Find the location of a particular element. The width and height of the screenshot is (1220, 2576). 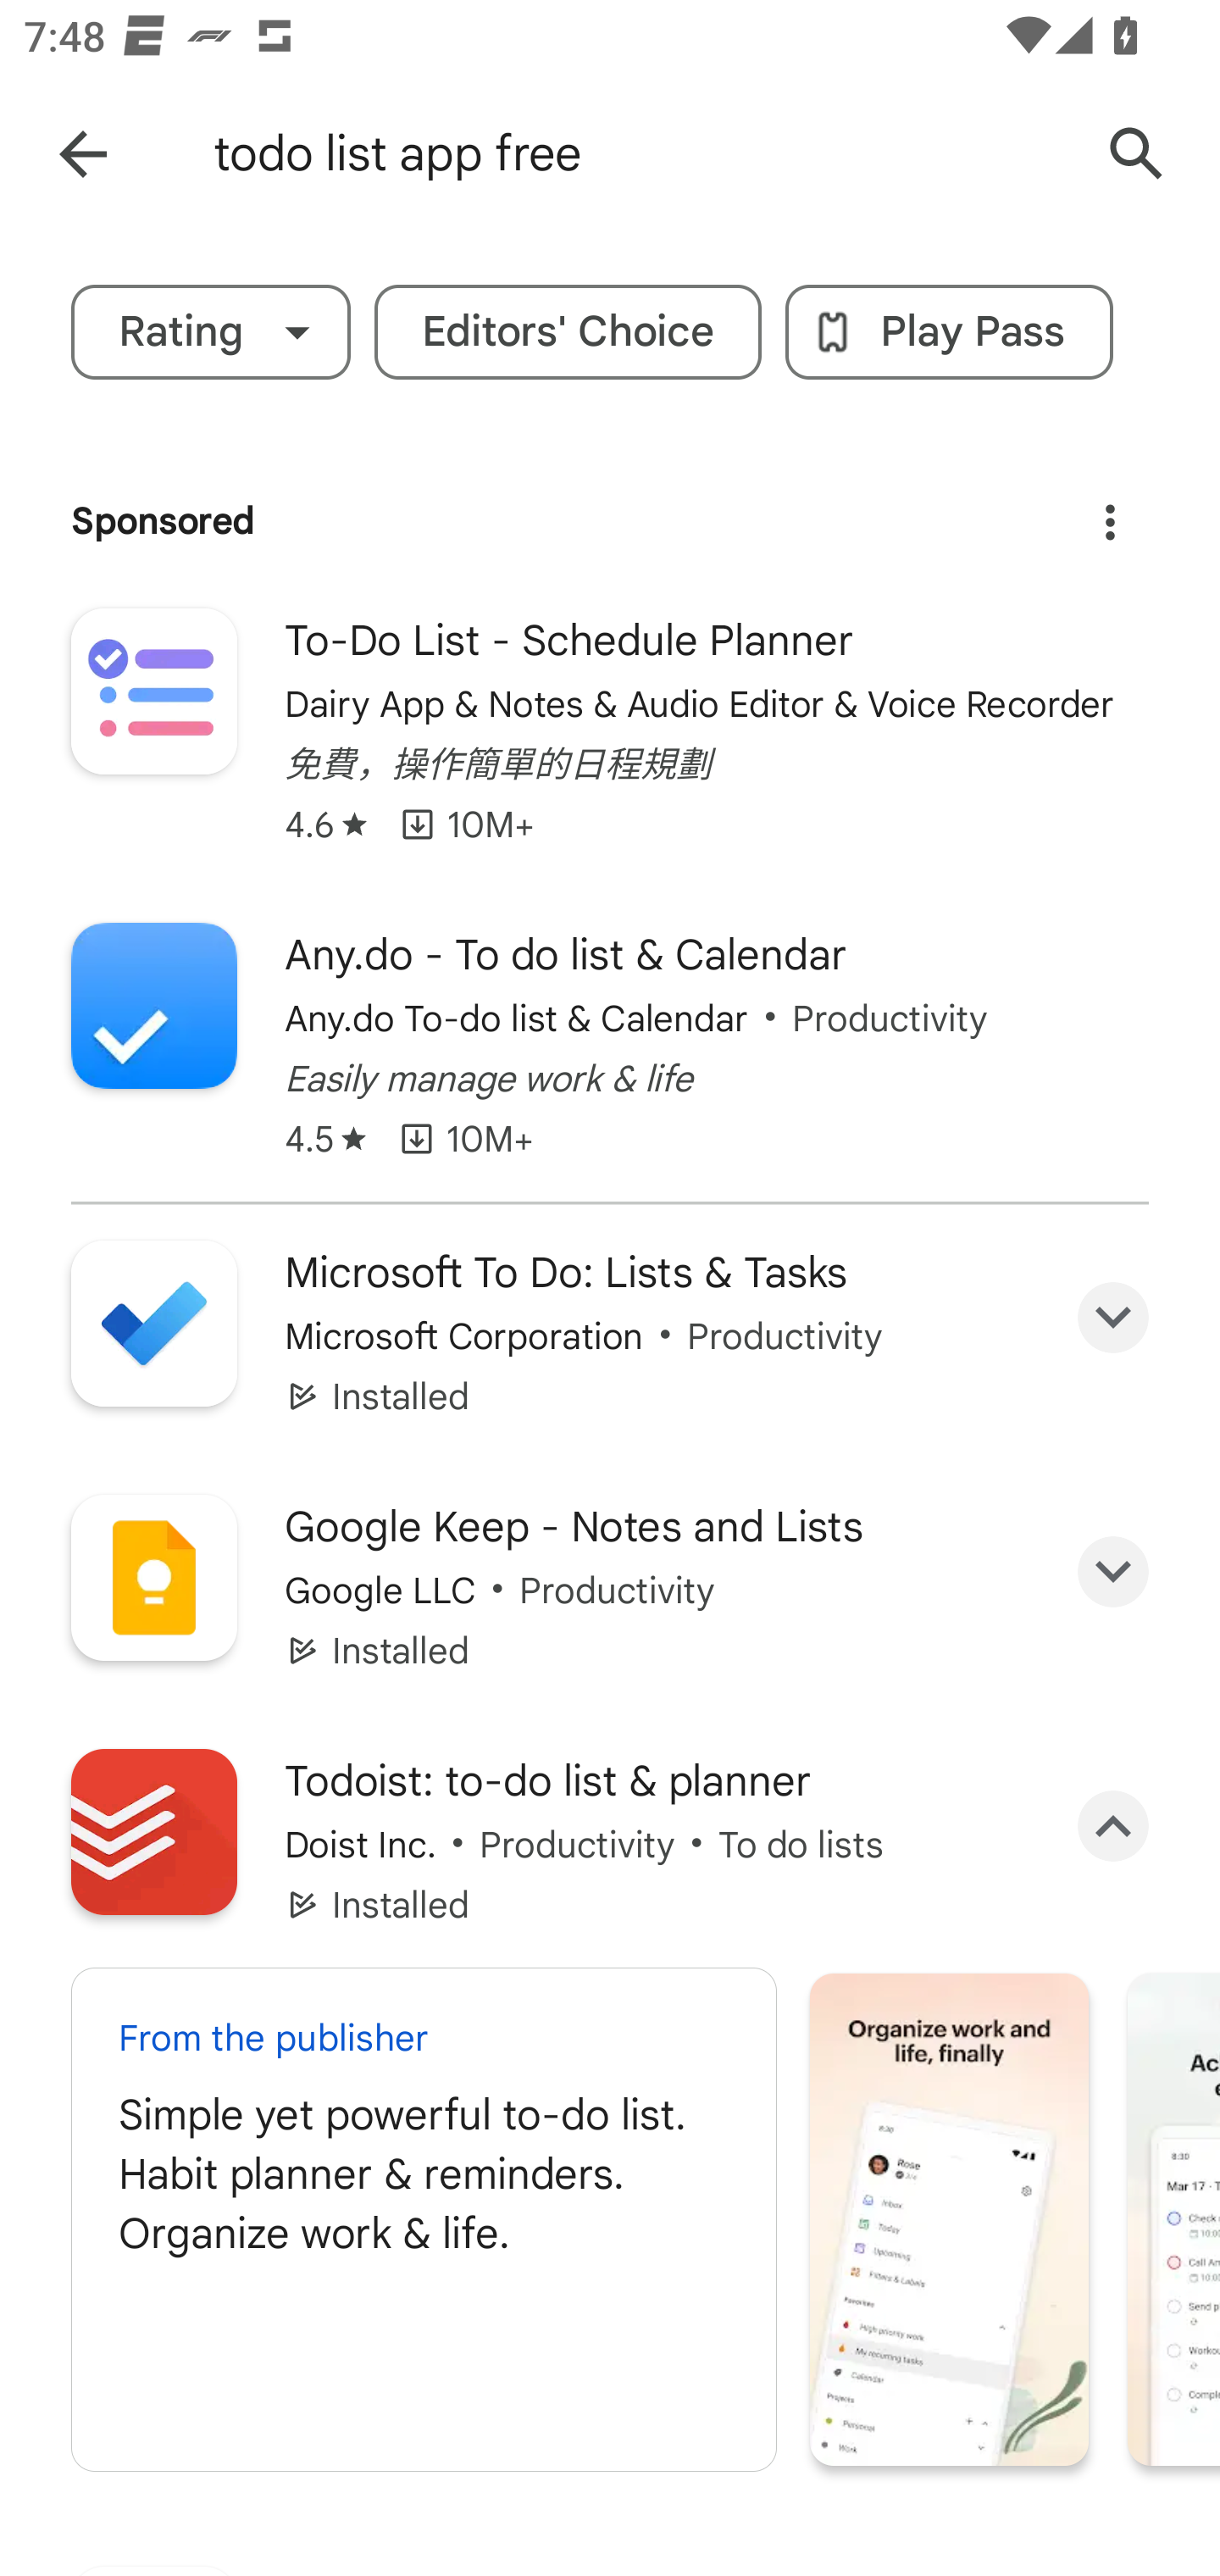

Search Google Play is located at coordinates (1137, 154).